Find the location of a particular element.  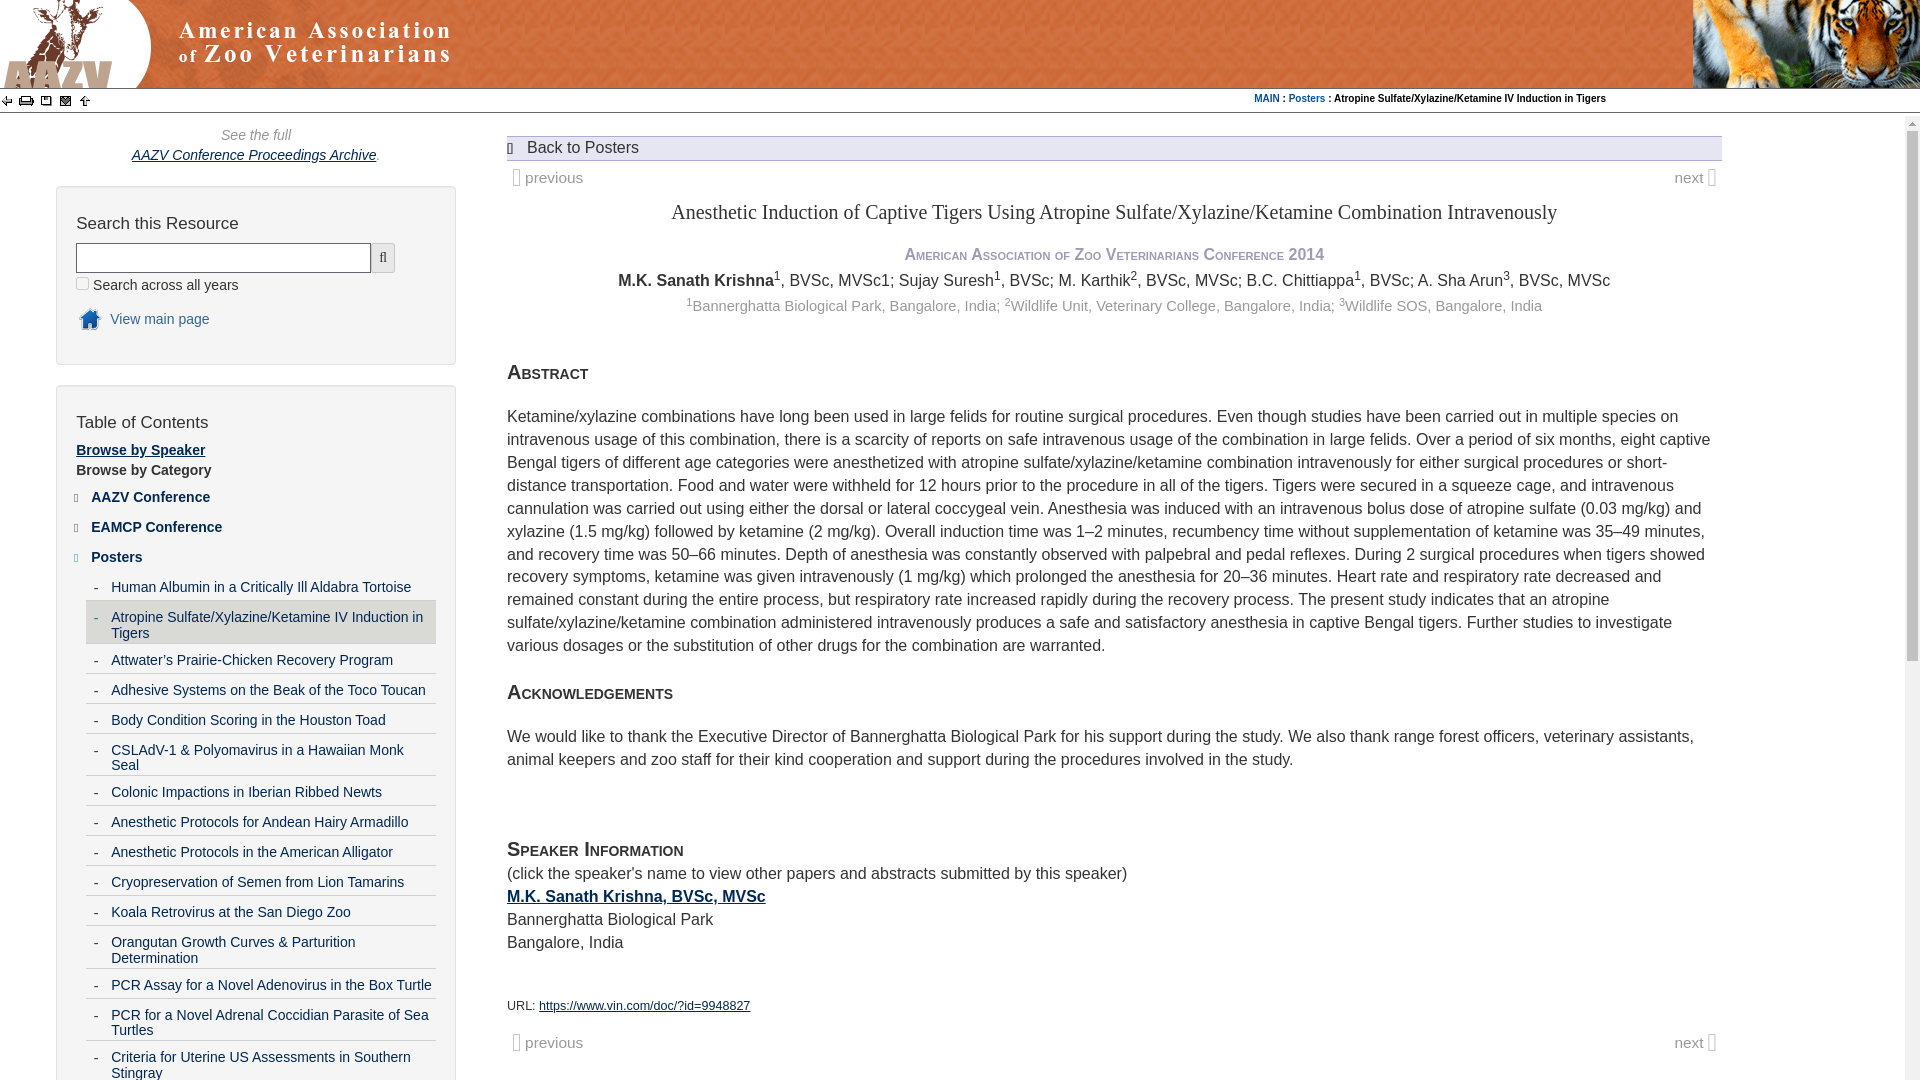

on is located at coordinates (82, 283).